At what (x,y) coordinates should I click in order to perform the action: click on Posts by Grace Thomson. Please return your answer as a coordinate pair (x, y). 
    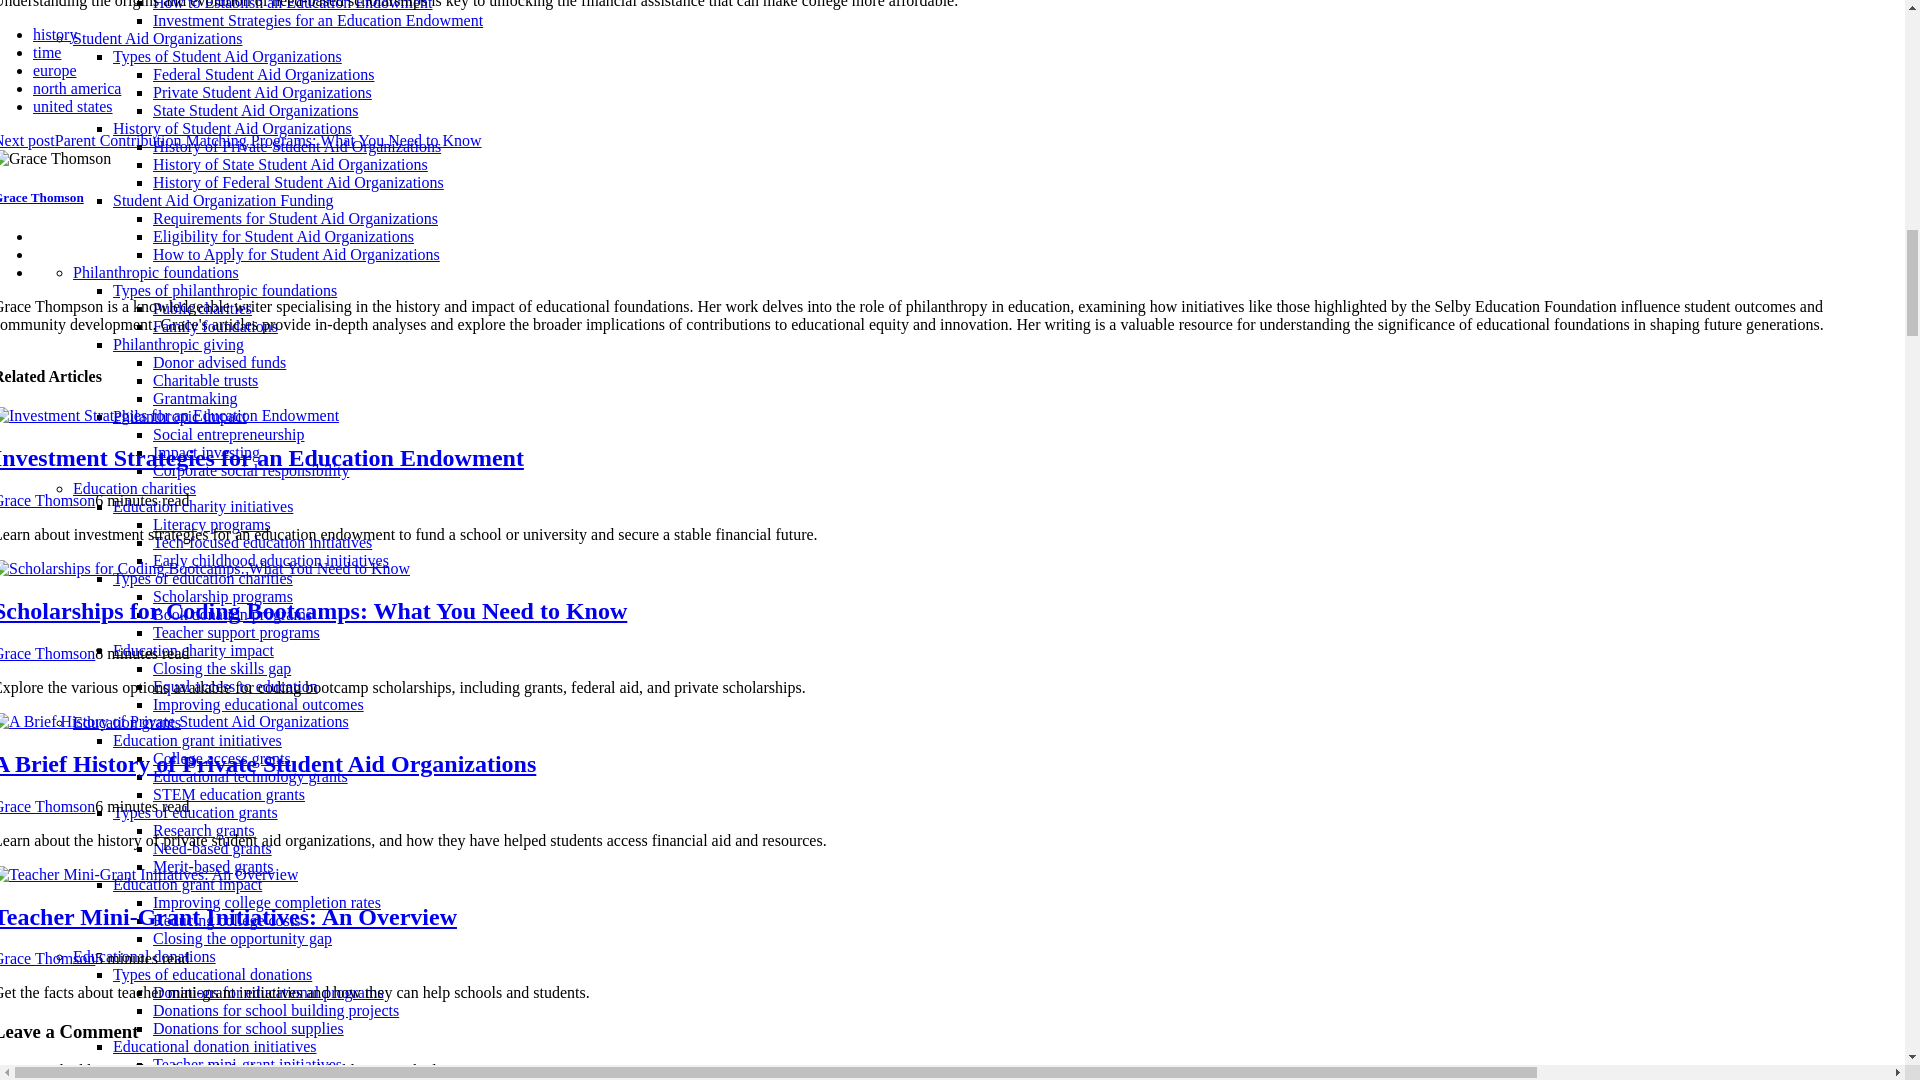
    Looking at the image, I should click on (47, 958).